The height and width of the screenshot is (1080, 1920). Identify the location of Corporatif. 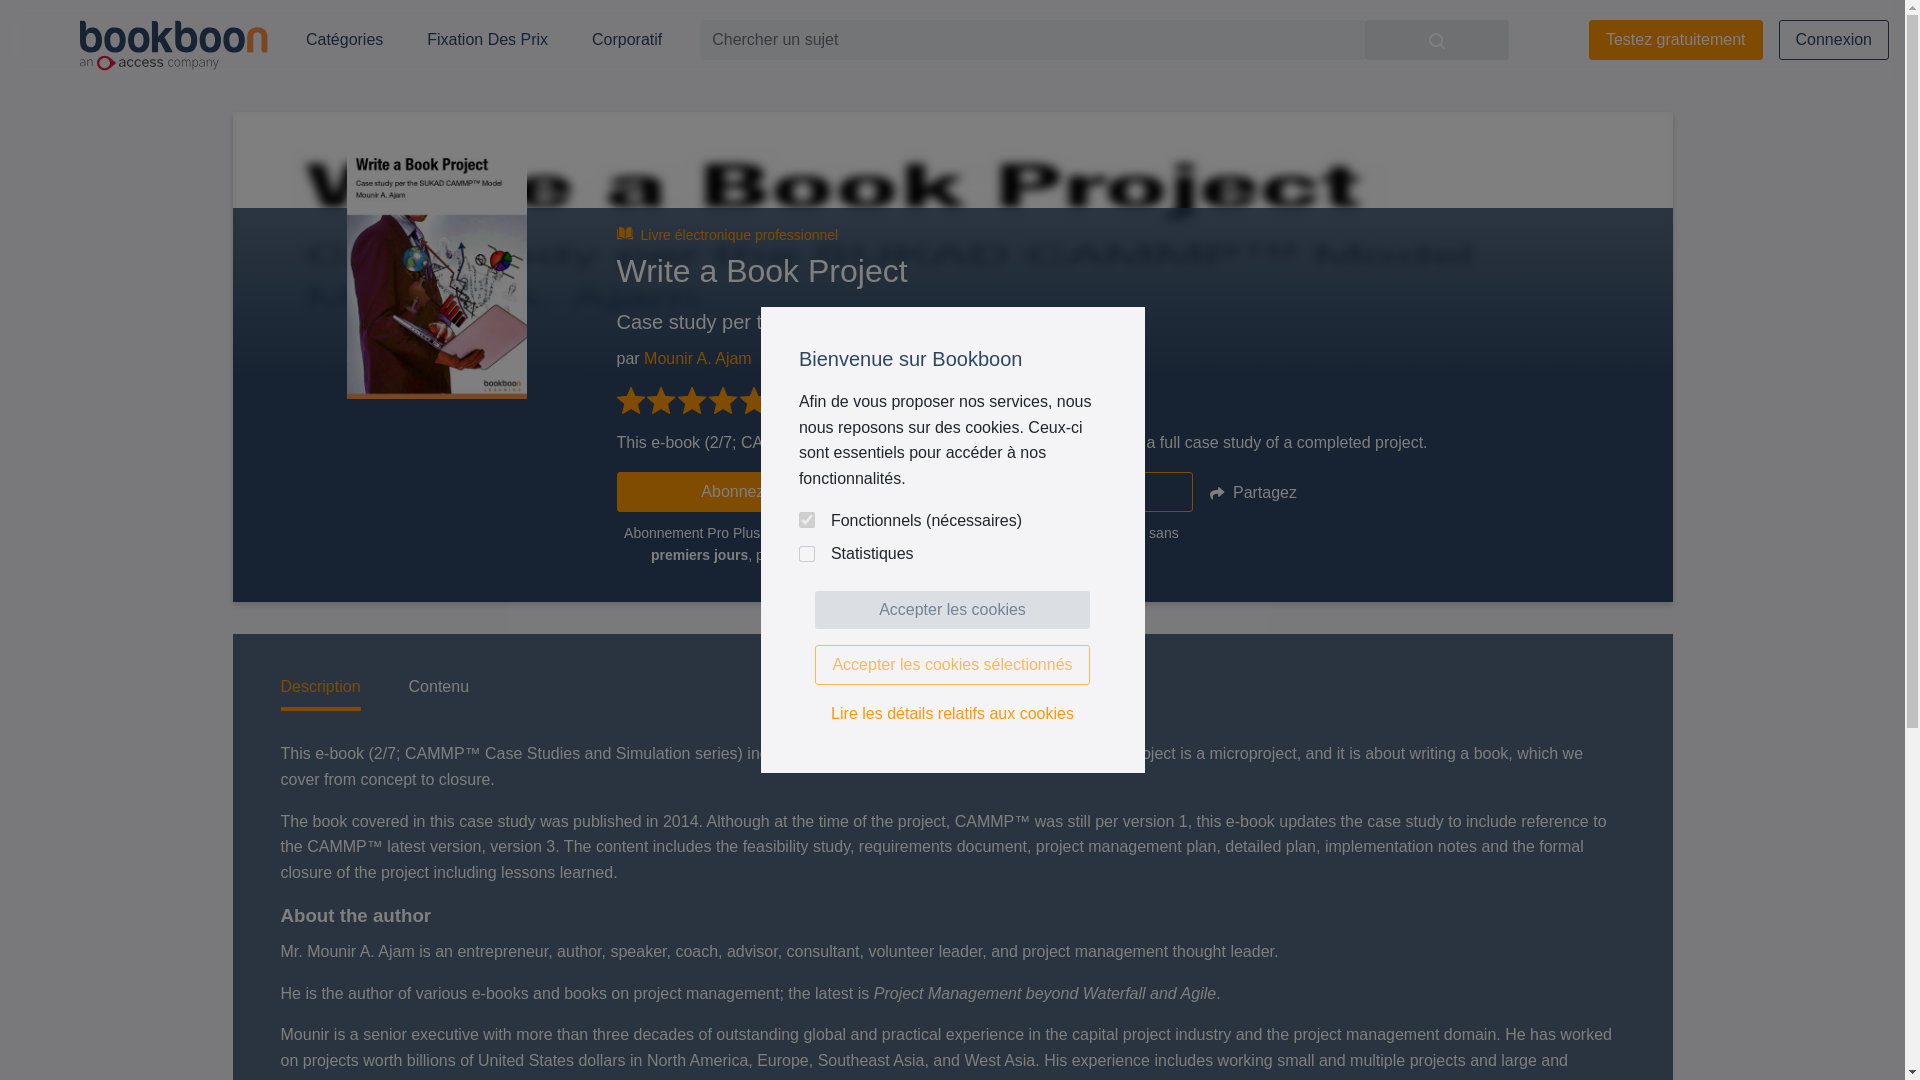
(626, 40).